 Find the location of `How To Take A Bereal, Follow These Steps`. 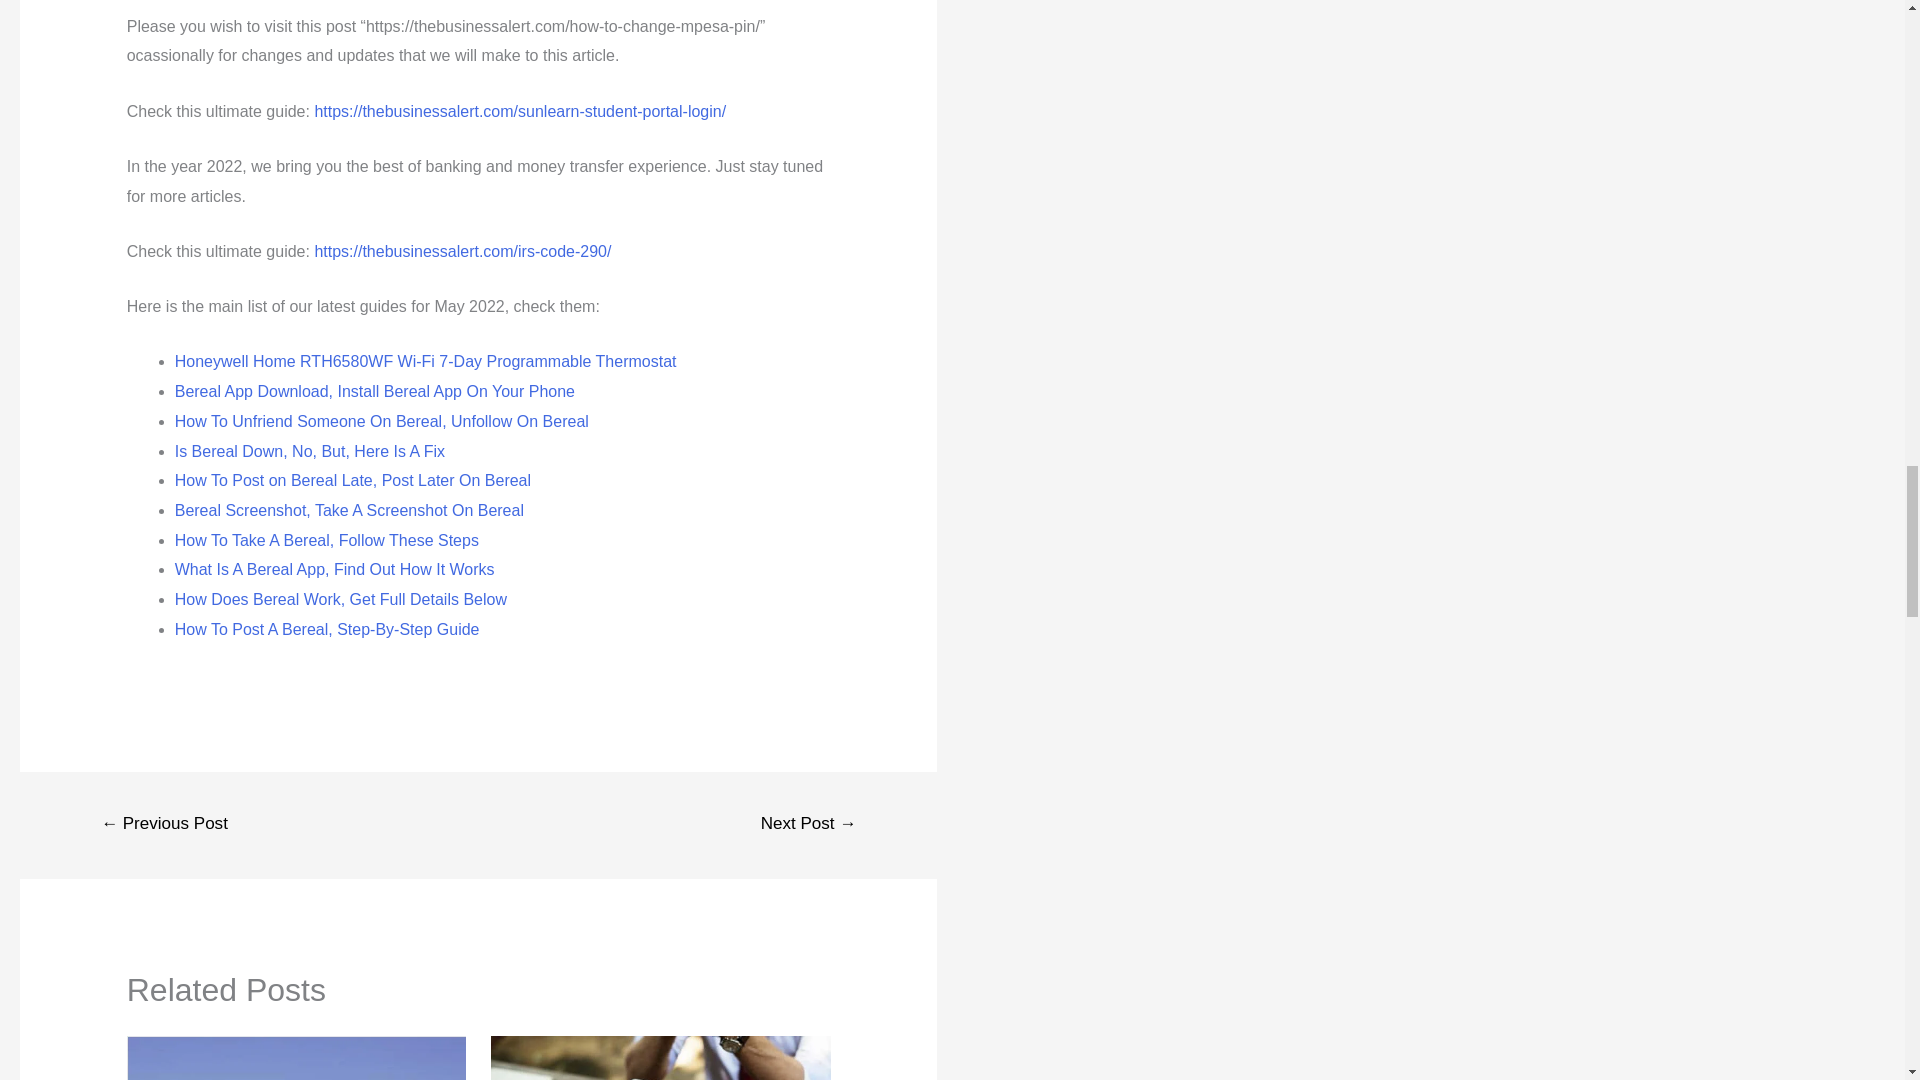

How To Take A Bereal, Follow These Steps is located at coordinates (326, 540).